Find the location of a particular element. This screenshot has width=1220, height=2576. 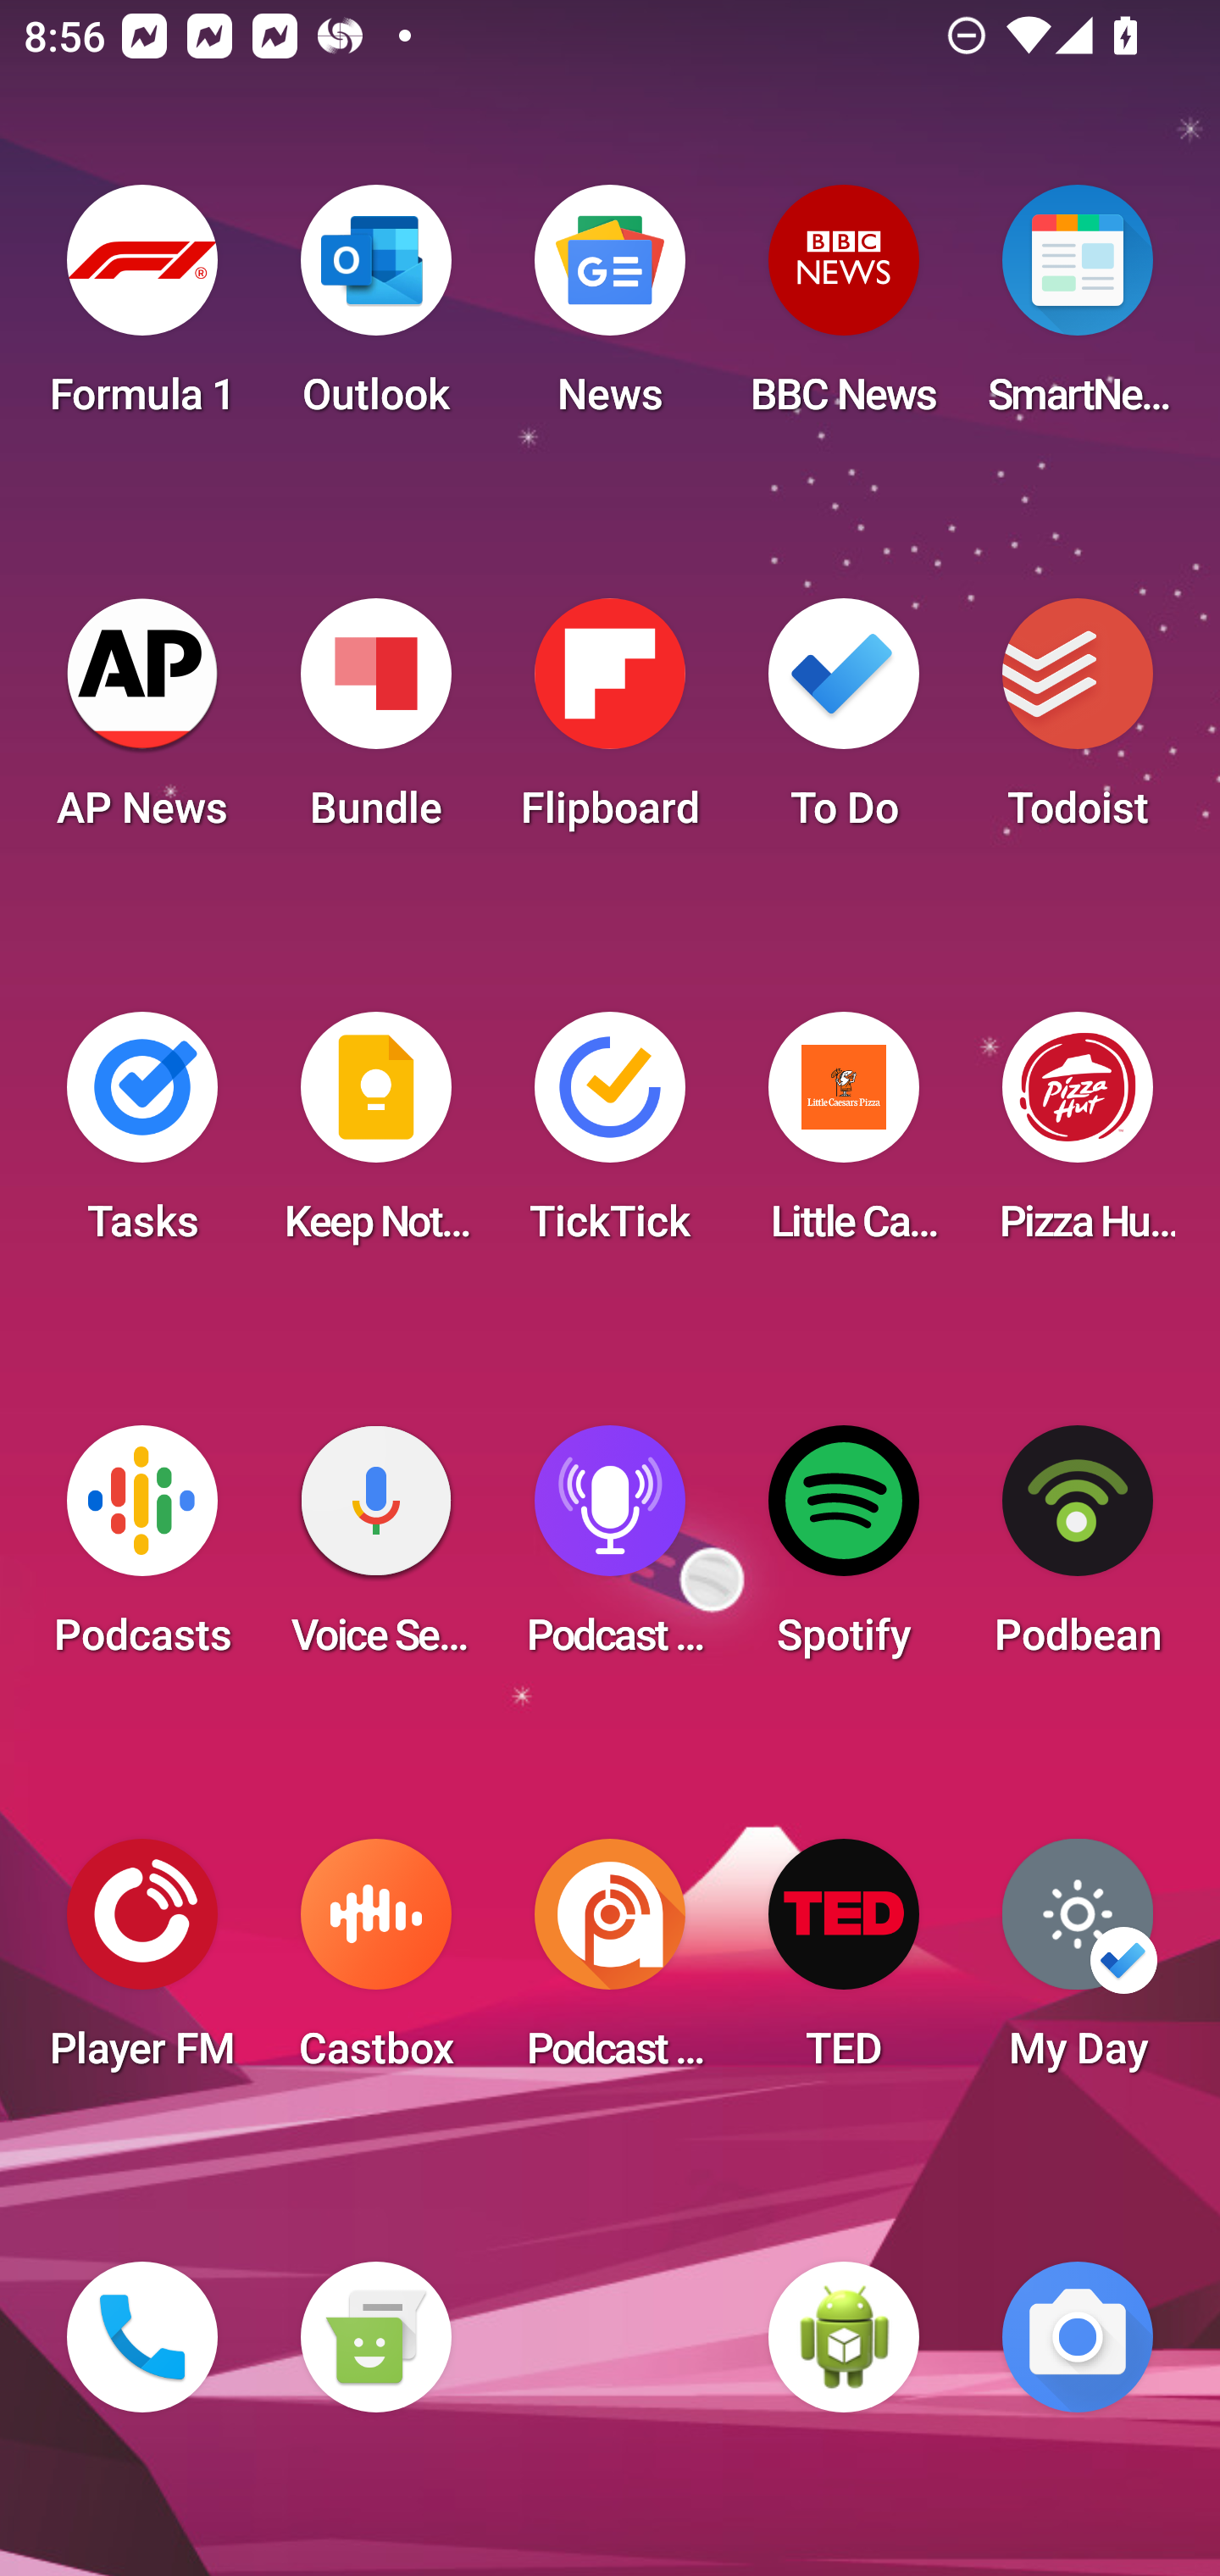

Tasks is located at coordinates (142, 1137).